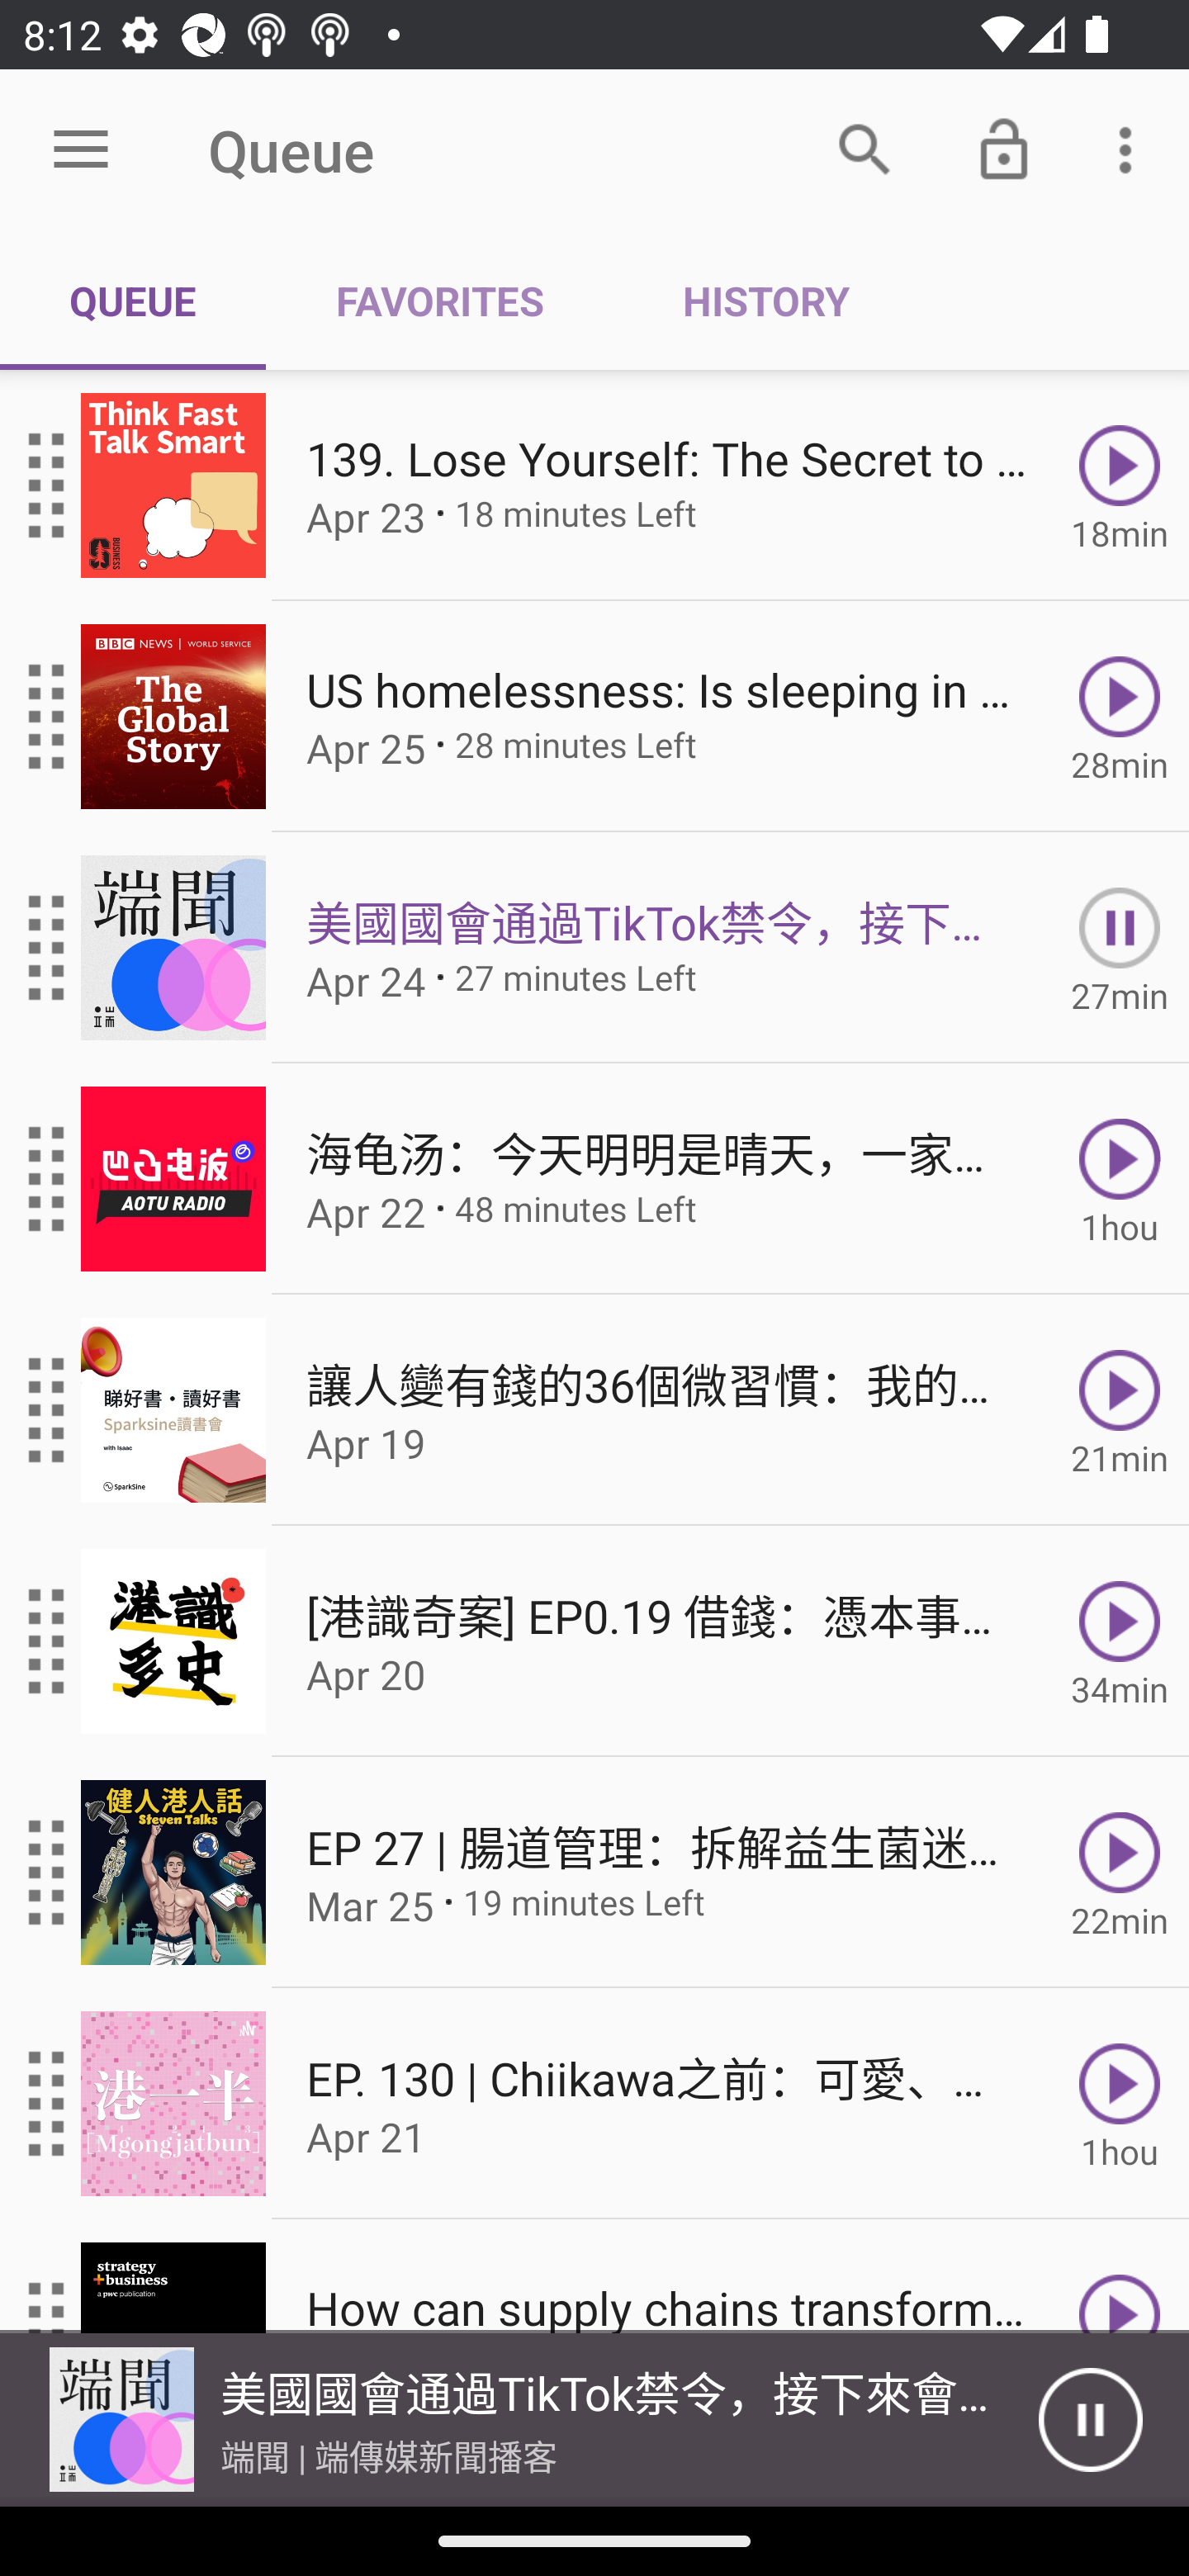  Describe the element at coordinates (519, 2420) in the screenshot. I see `Picture 美國國會通過TikTok禁令，接下來會發生什麼？ 端聞 | 端傳媒新聞播客` at that location.